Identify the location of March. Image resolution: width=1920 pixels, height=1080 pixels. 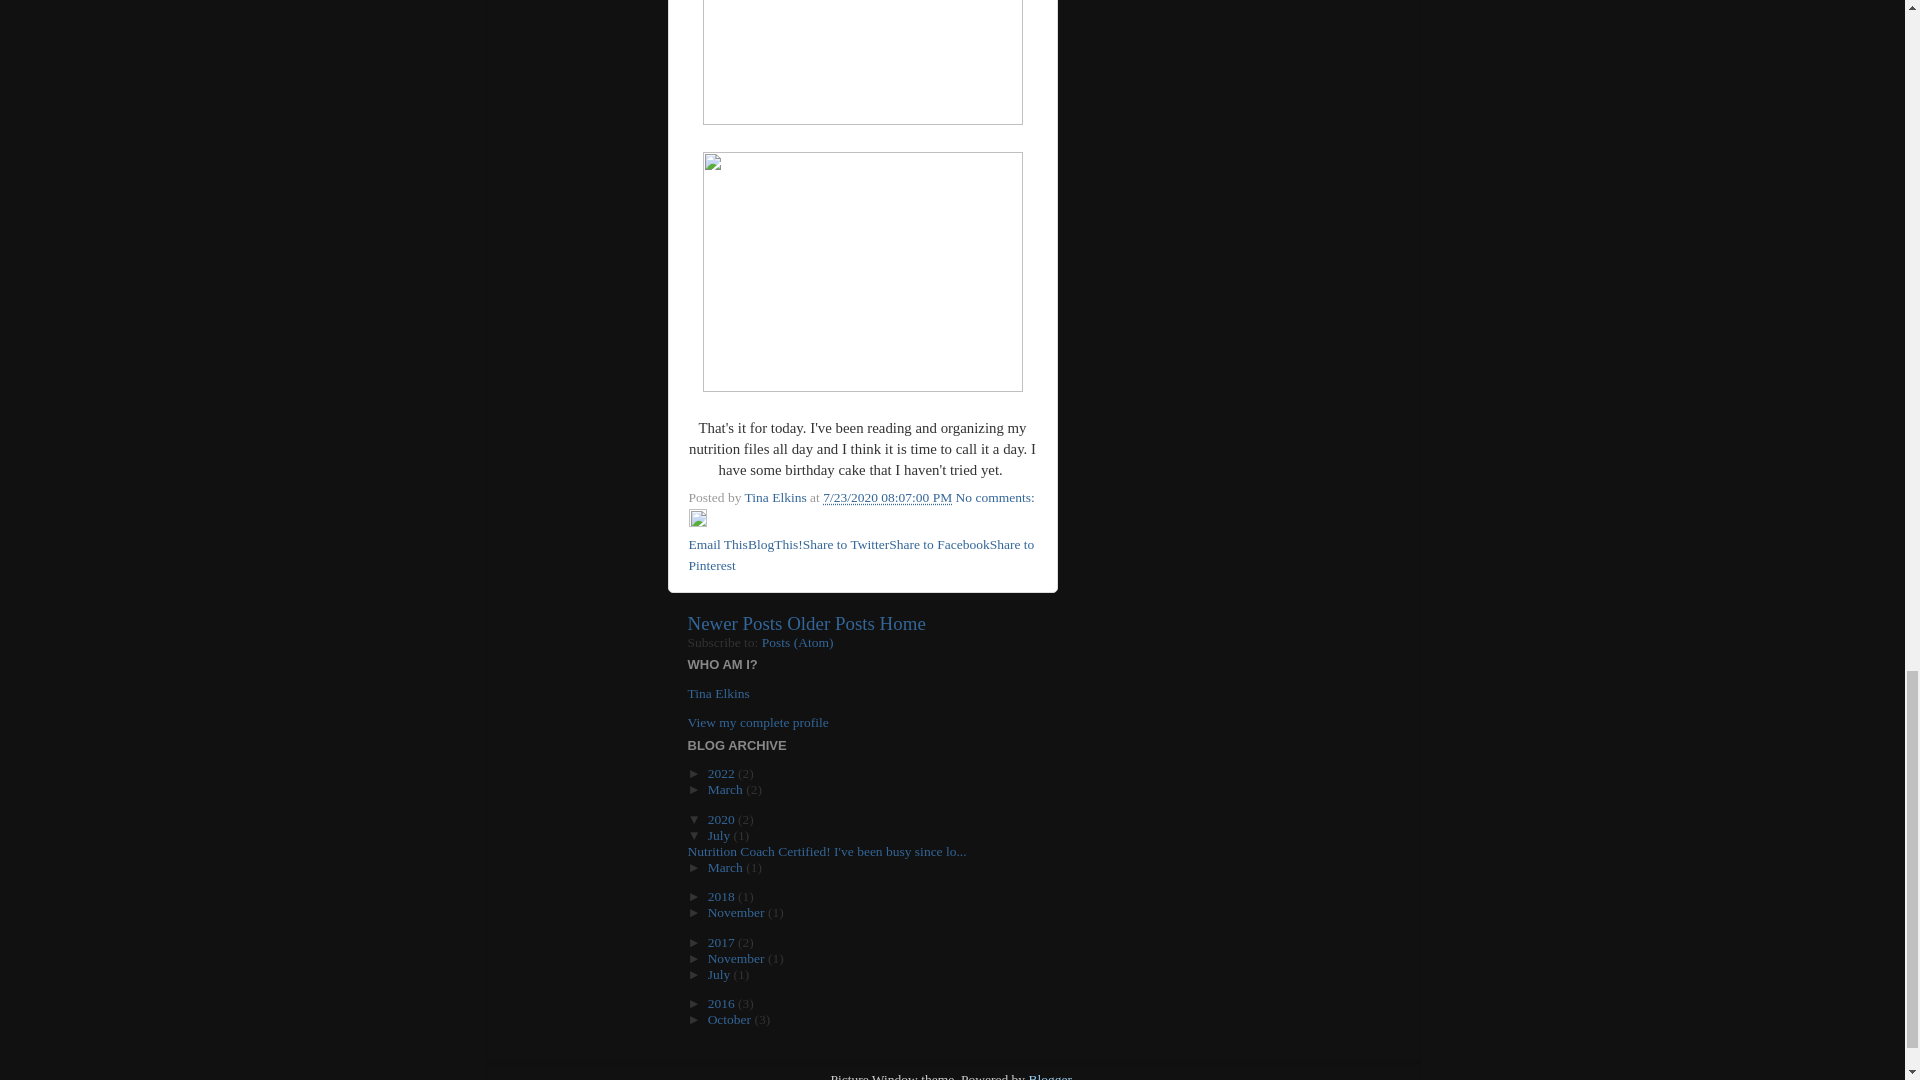
(727, 866).